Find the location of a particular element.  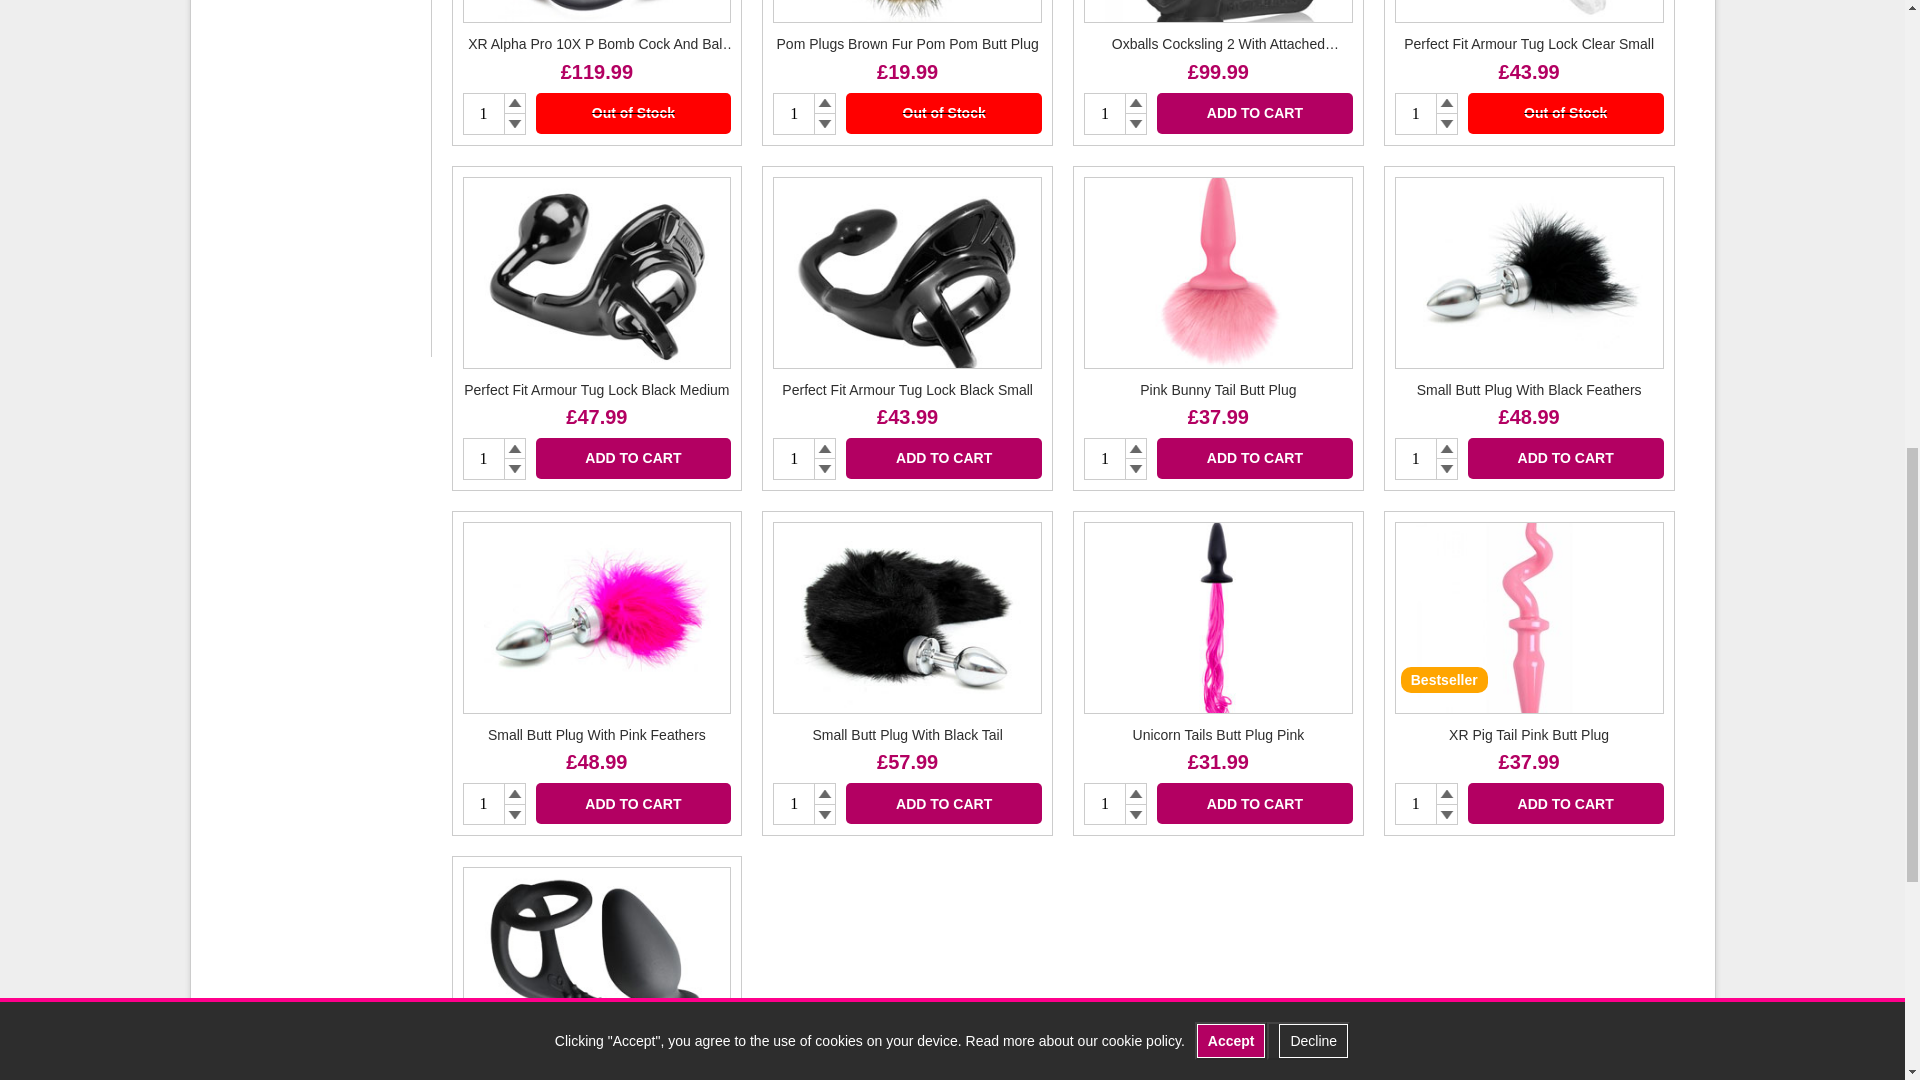

1 is located at coordinates (482, 804).